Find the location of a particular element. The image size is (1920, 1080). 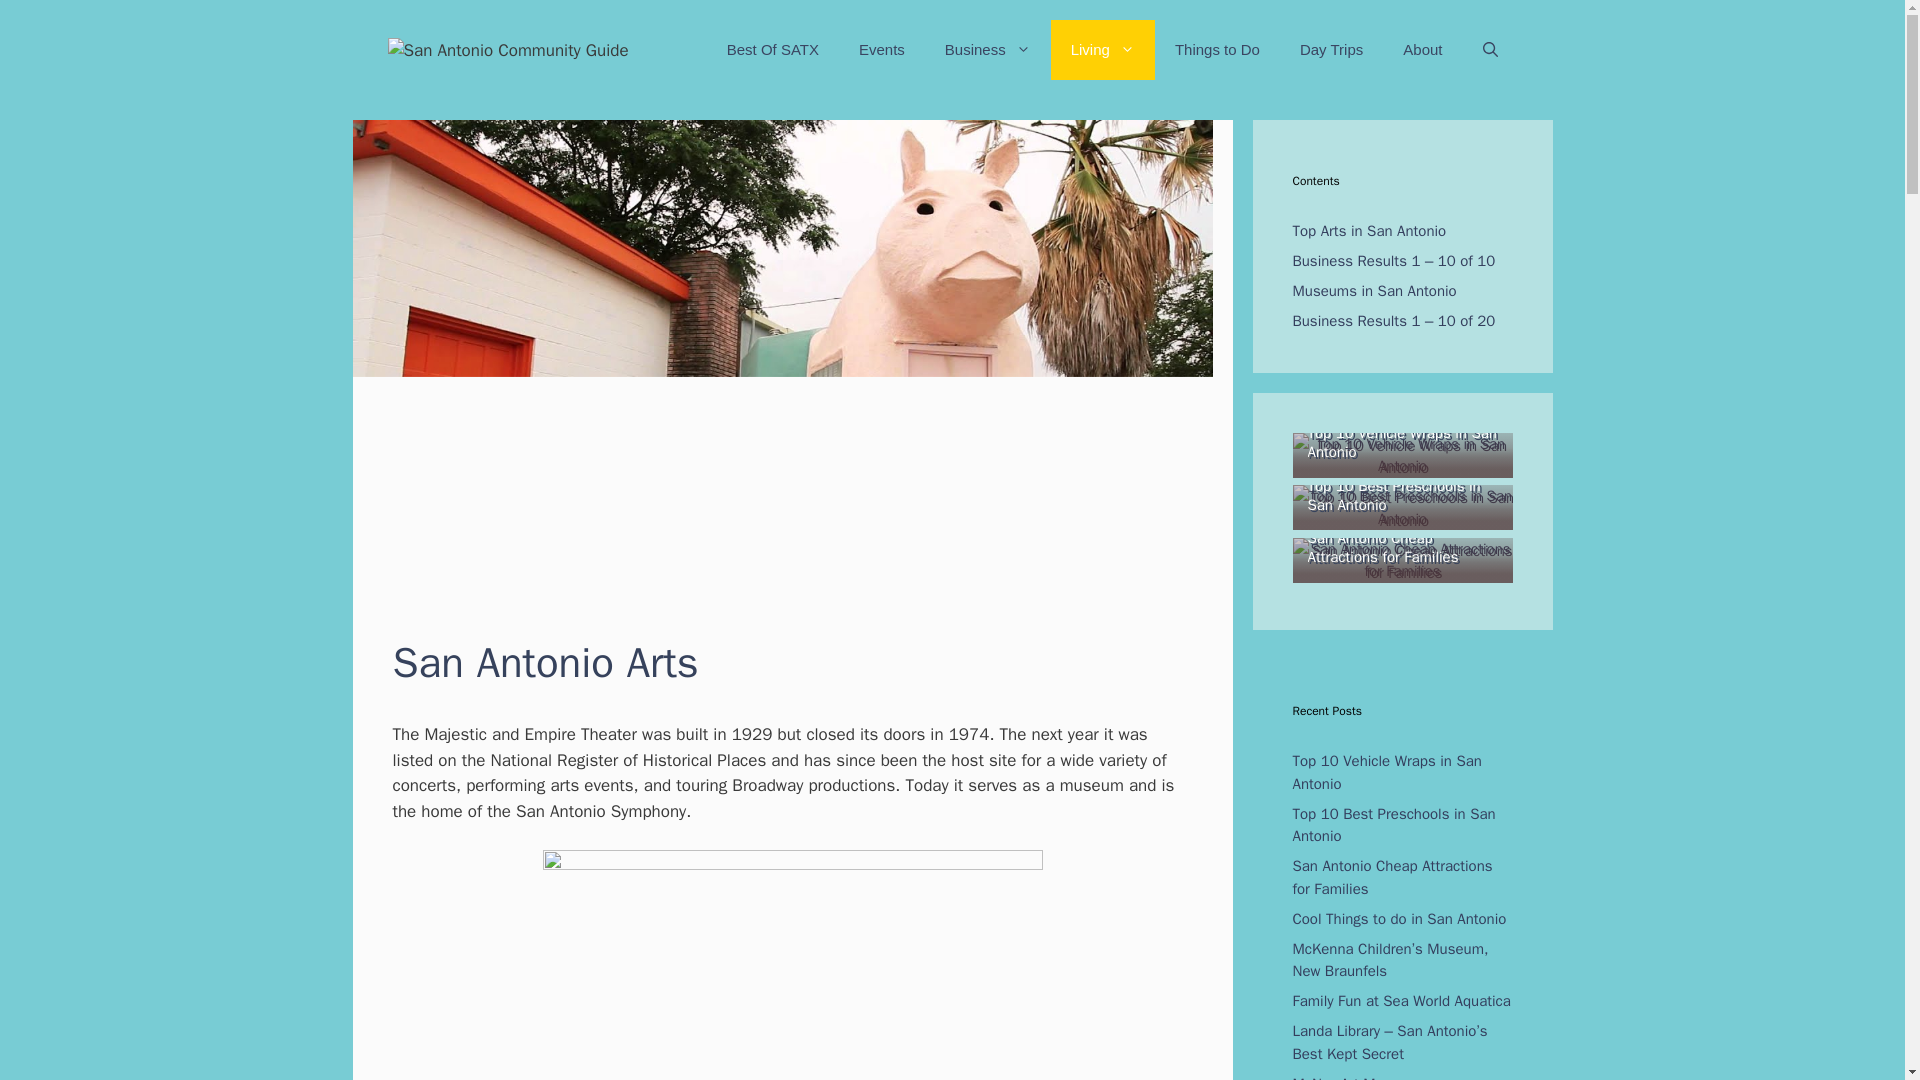

Best Of SATX is located at coordinates (772, 50).